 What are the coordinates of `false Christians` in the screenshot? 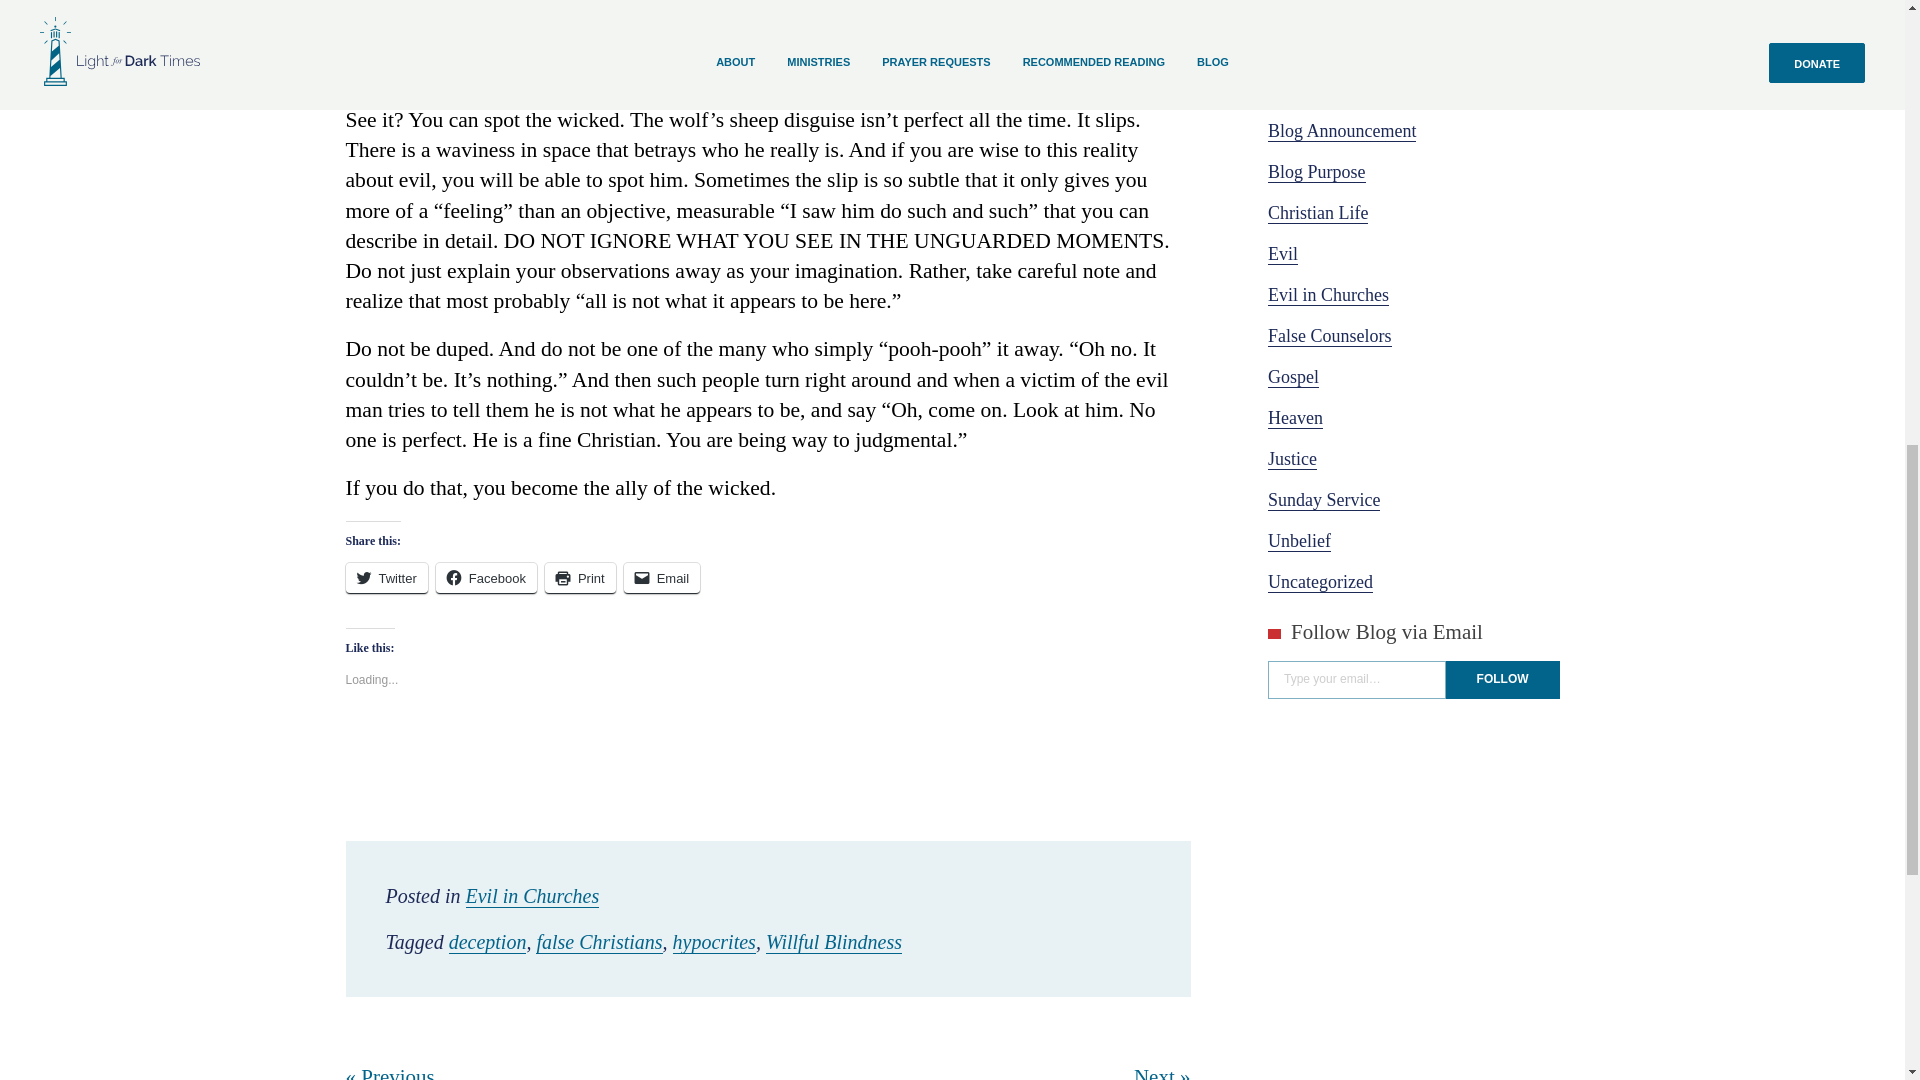 It's located at (598, 942).